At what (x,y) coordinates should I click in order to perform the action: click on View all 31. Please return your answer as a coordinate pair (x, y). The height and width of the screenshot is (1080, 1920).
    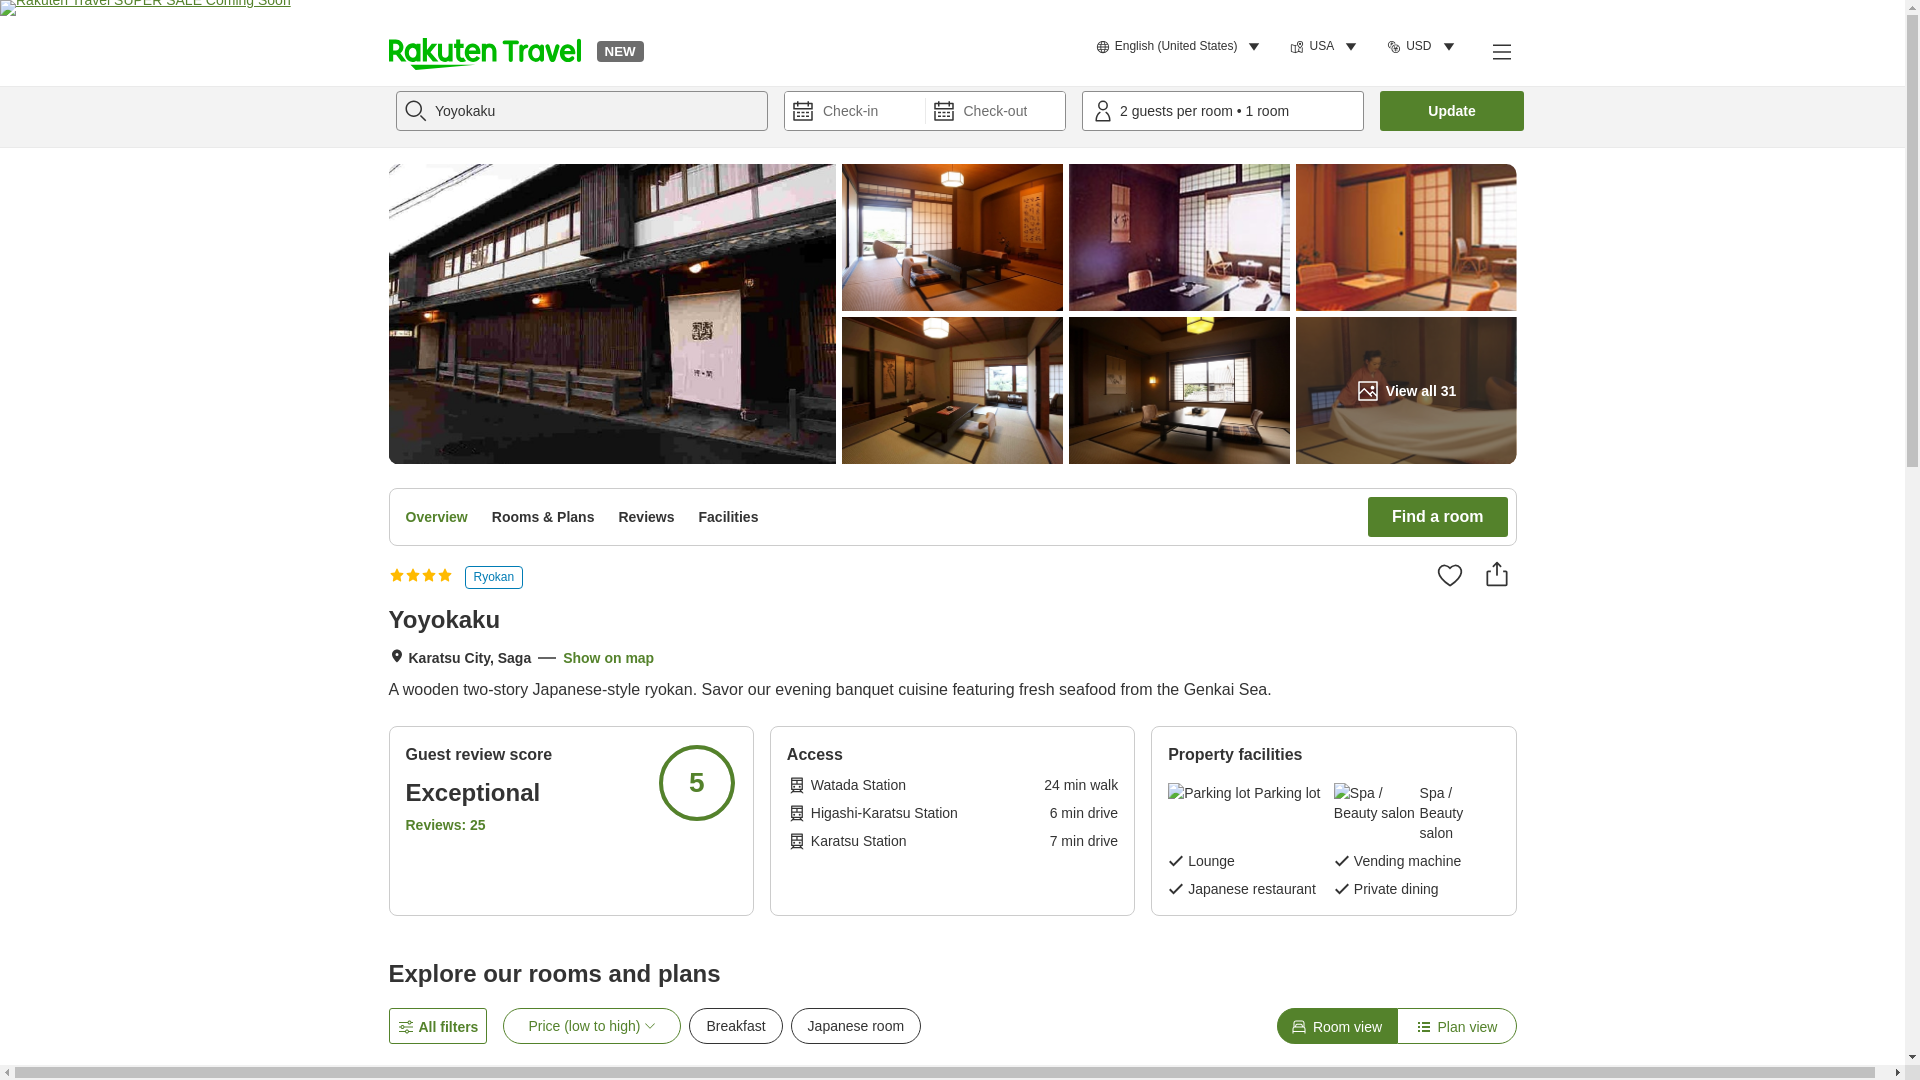
    Looking at the image, I should click on (1406, 390).